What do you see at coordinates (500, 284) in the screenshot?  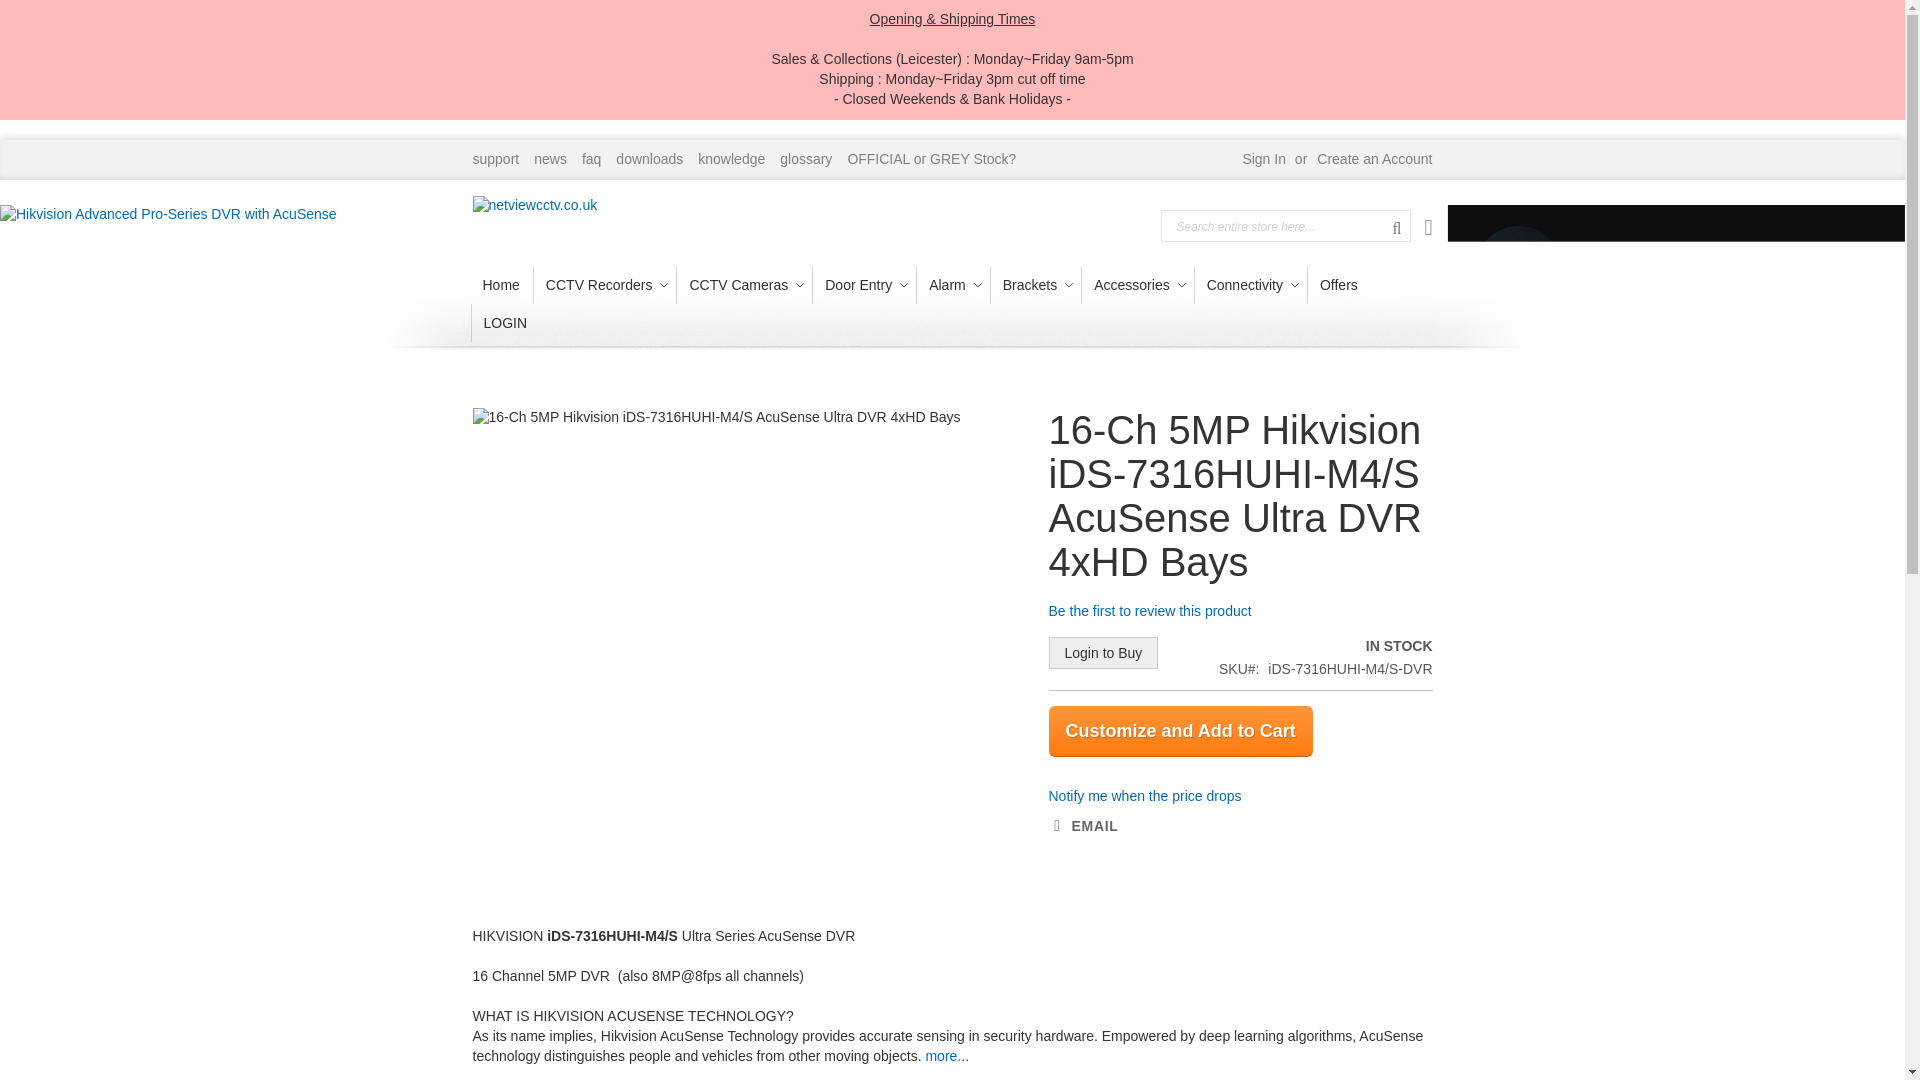 I see `Home` at bounding box center [500, 284].